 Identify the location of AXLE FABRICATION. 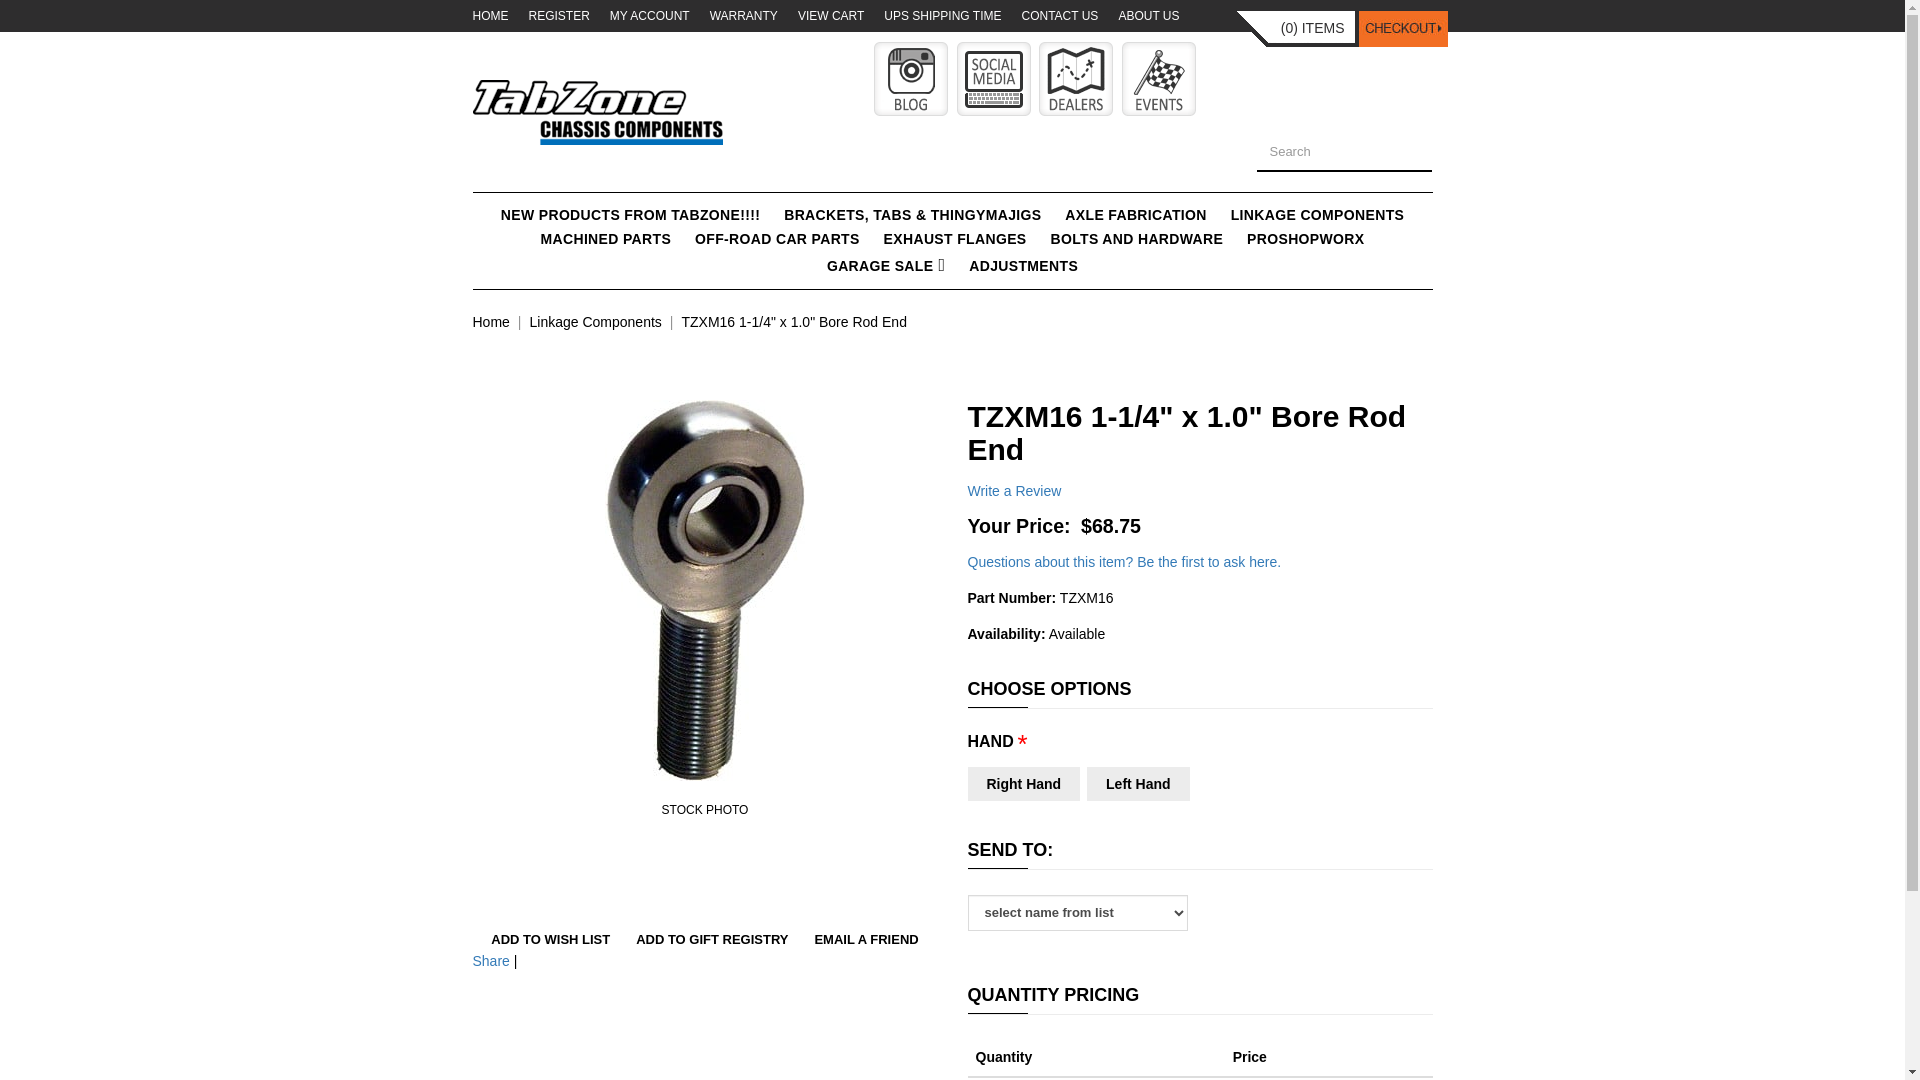
(1134, 214).